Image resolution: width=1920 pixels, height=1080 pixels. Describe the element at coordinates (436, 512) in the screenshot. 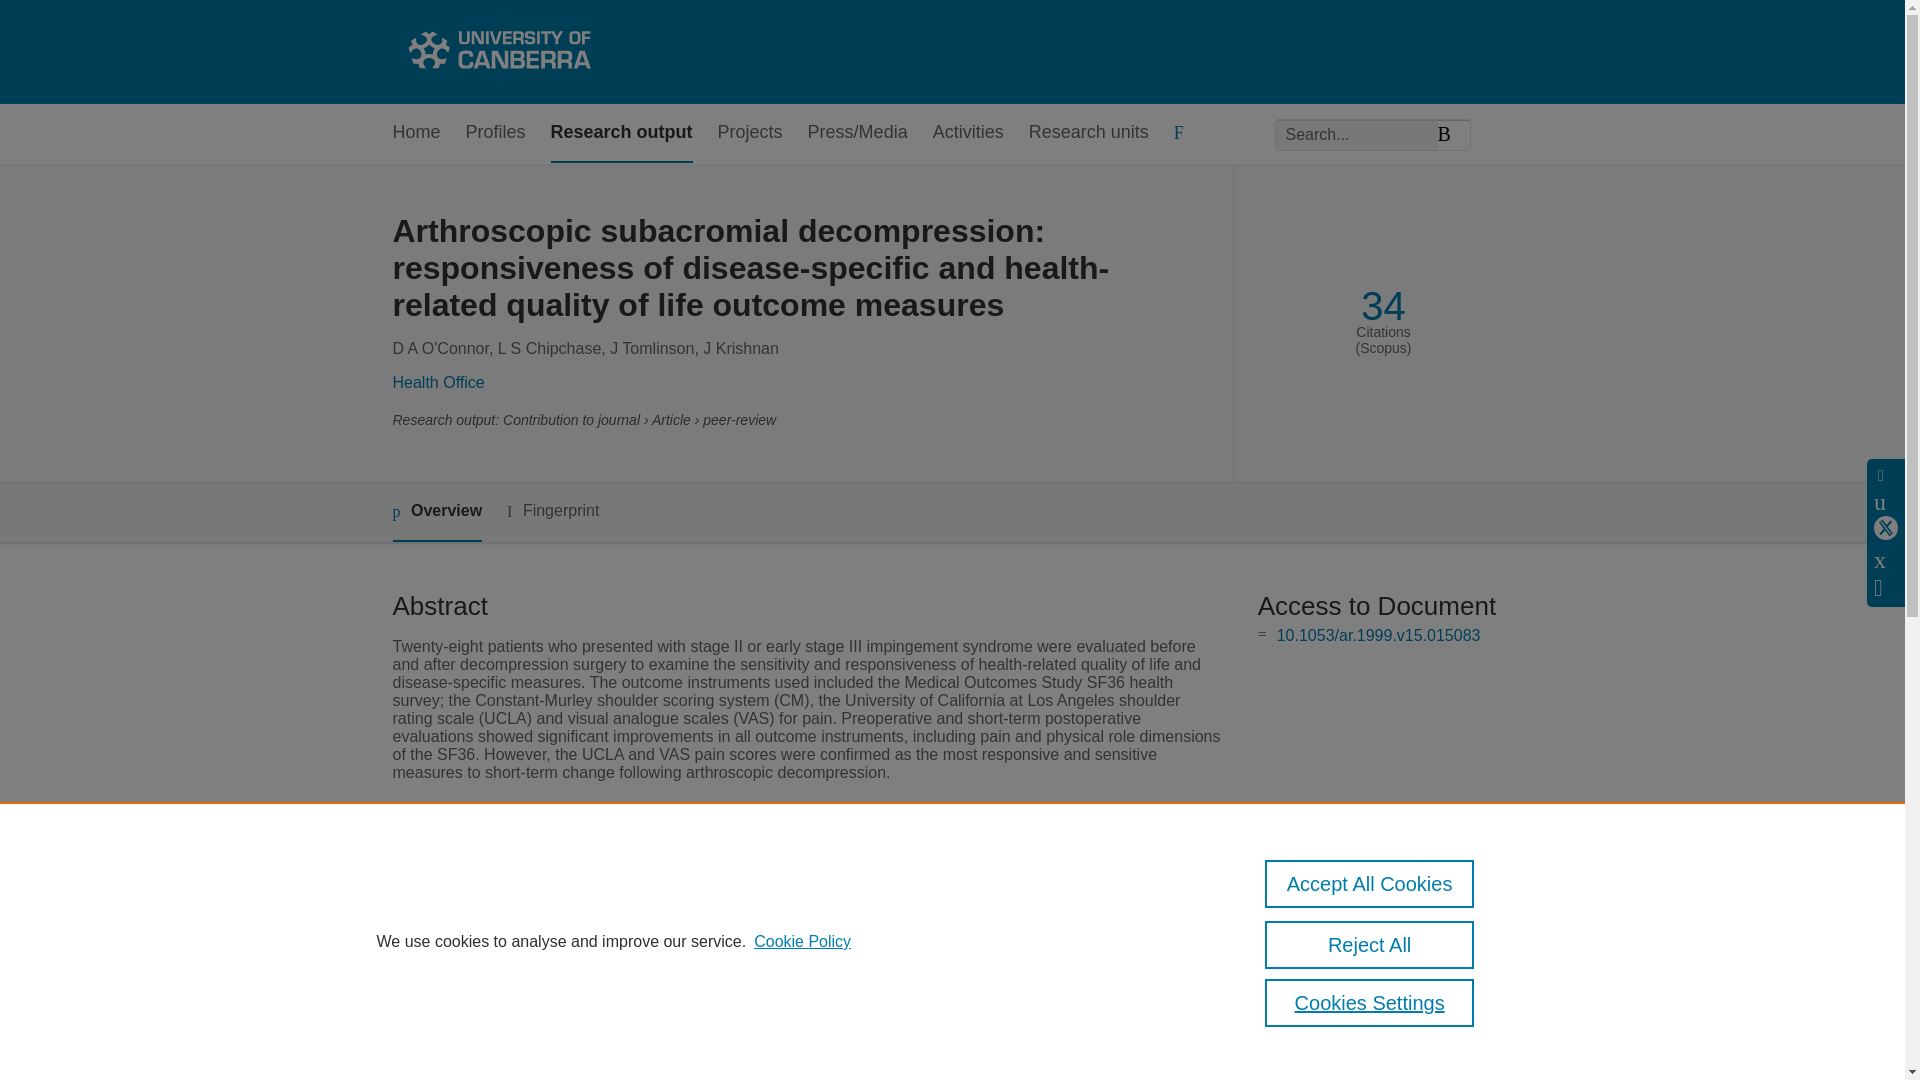

I see `Overview` at that location.